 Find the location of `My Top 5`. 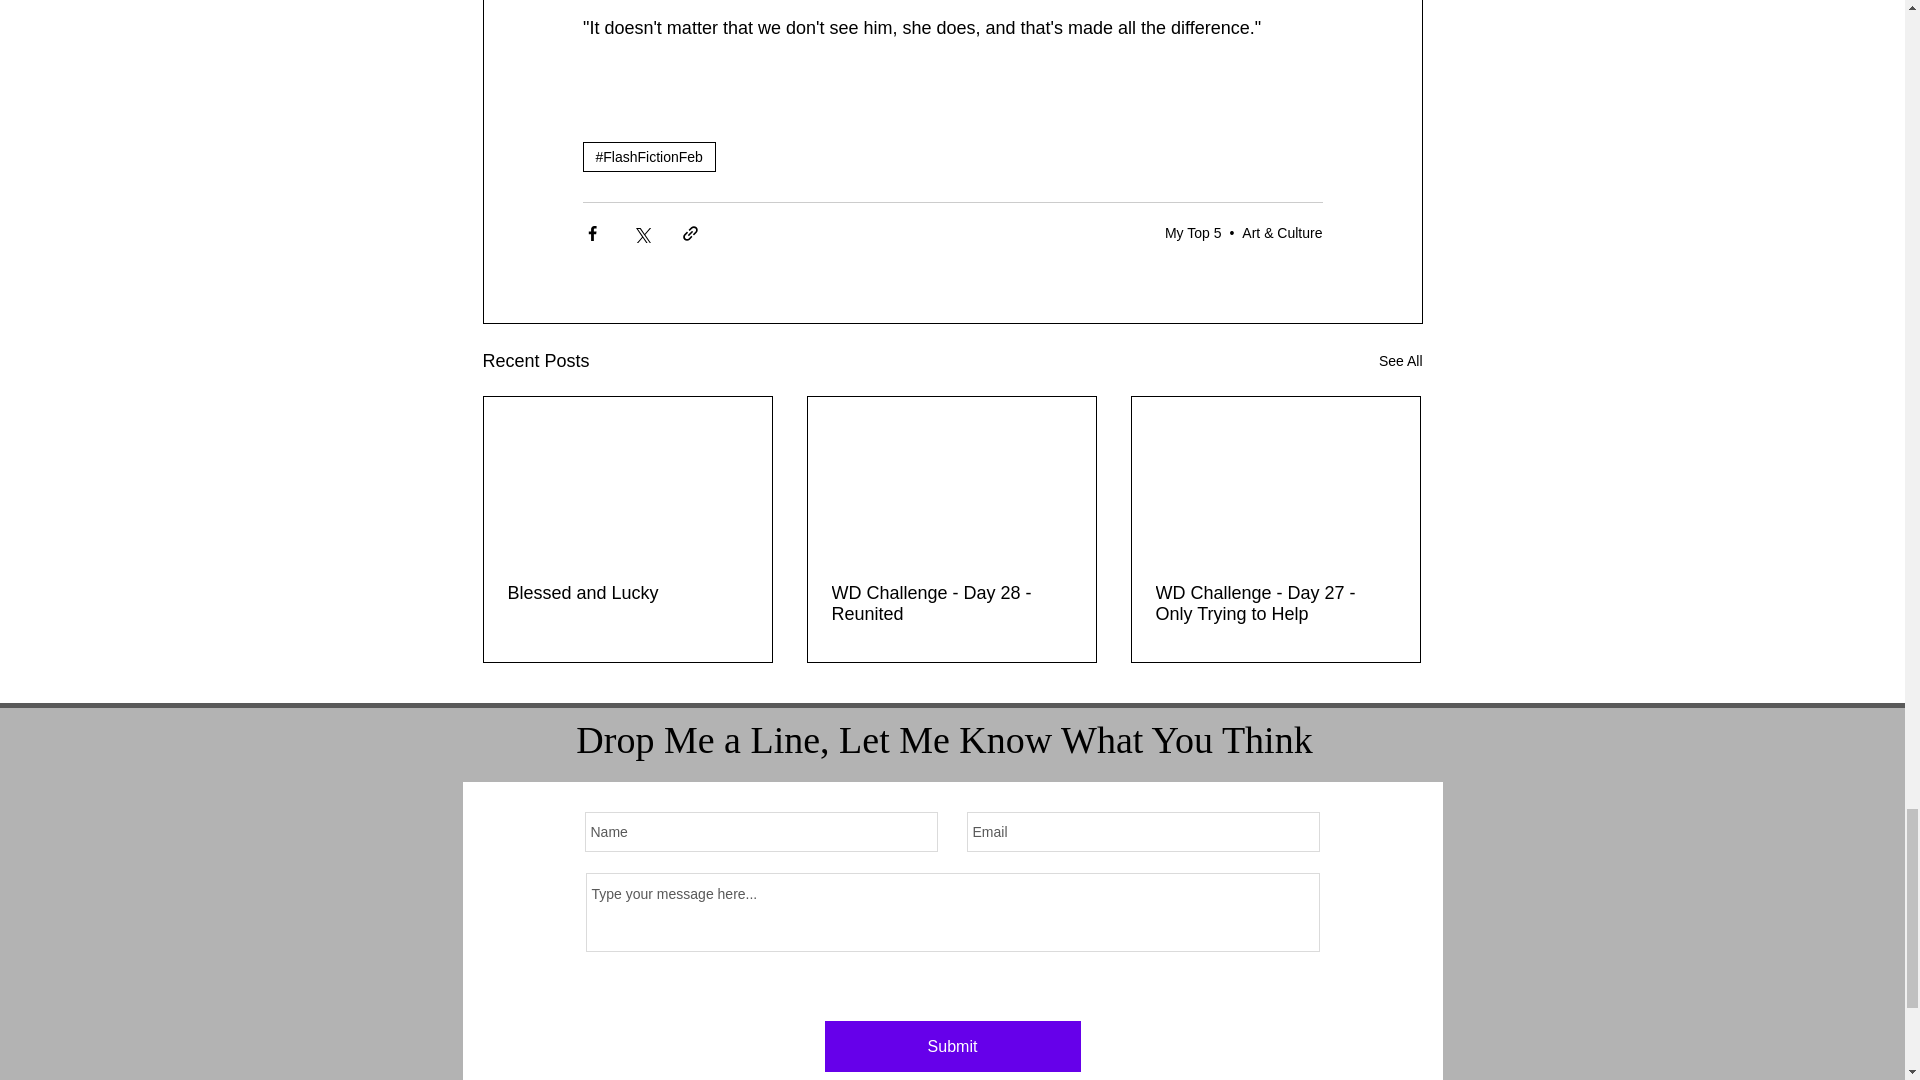

My Top 5 is located at coordinates (1193, 232).